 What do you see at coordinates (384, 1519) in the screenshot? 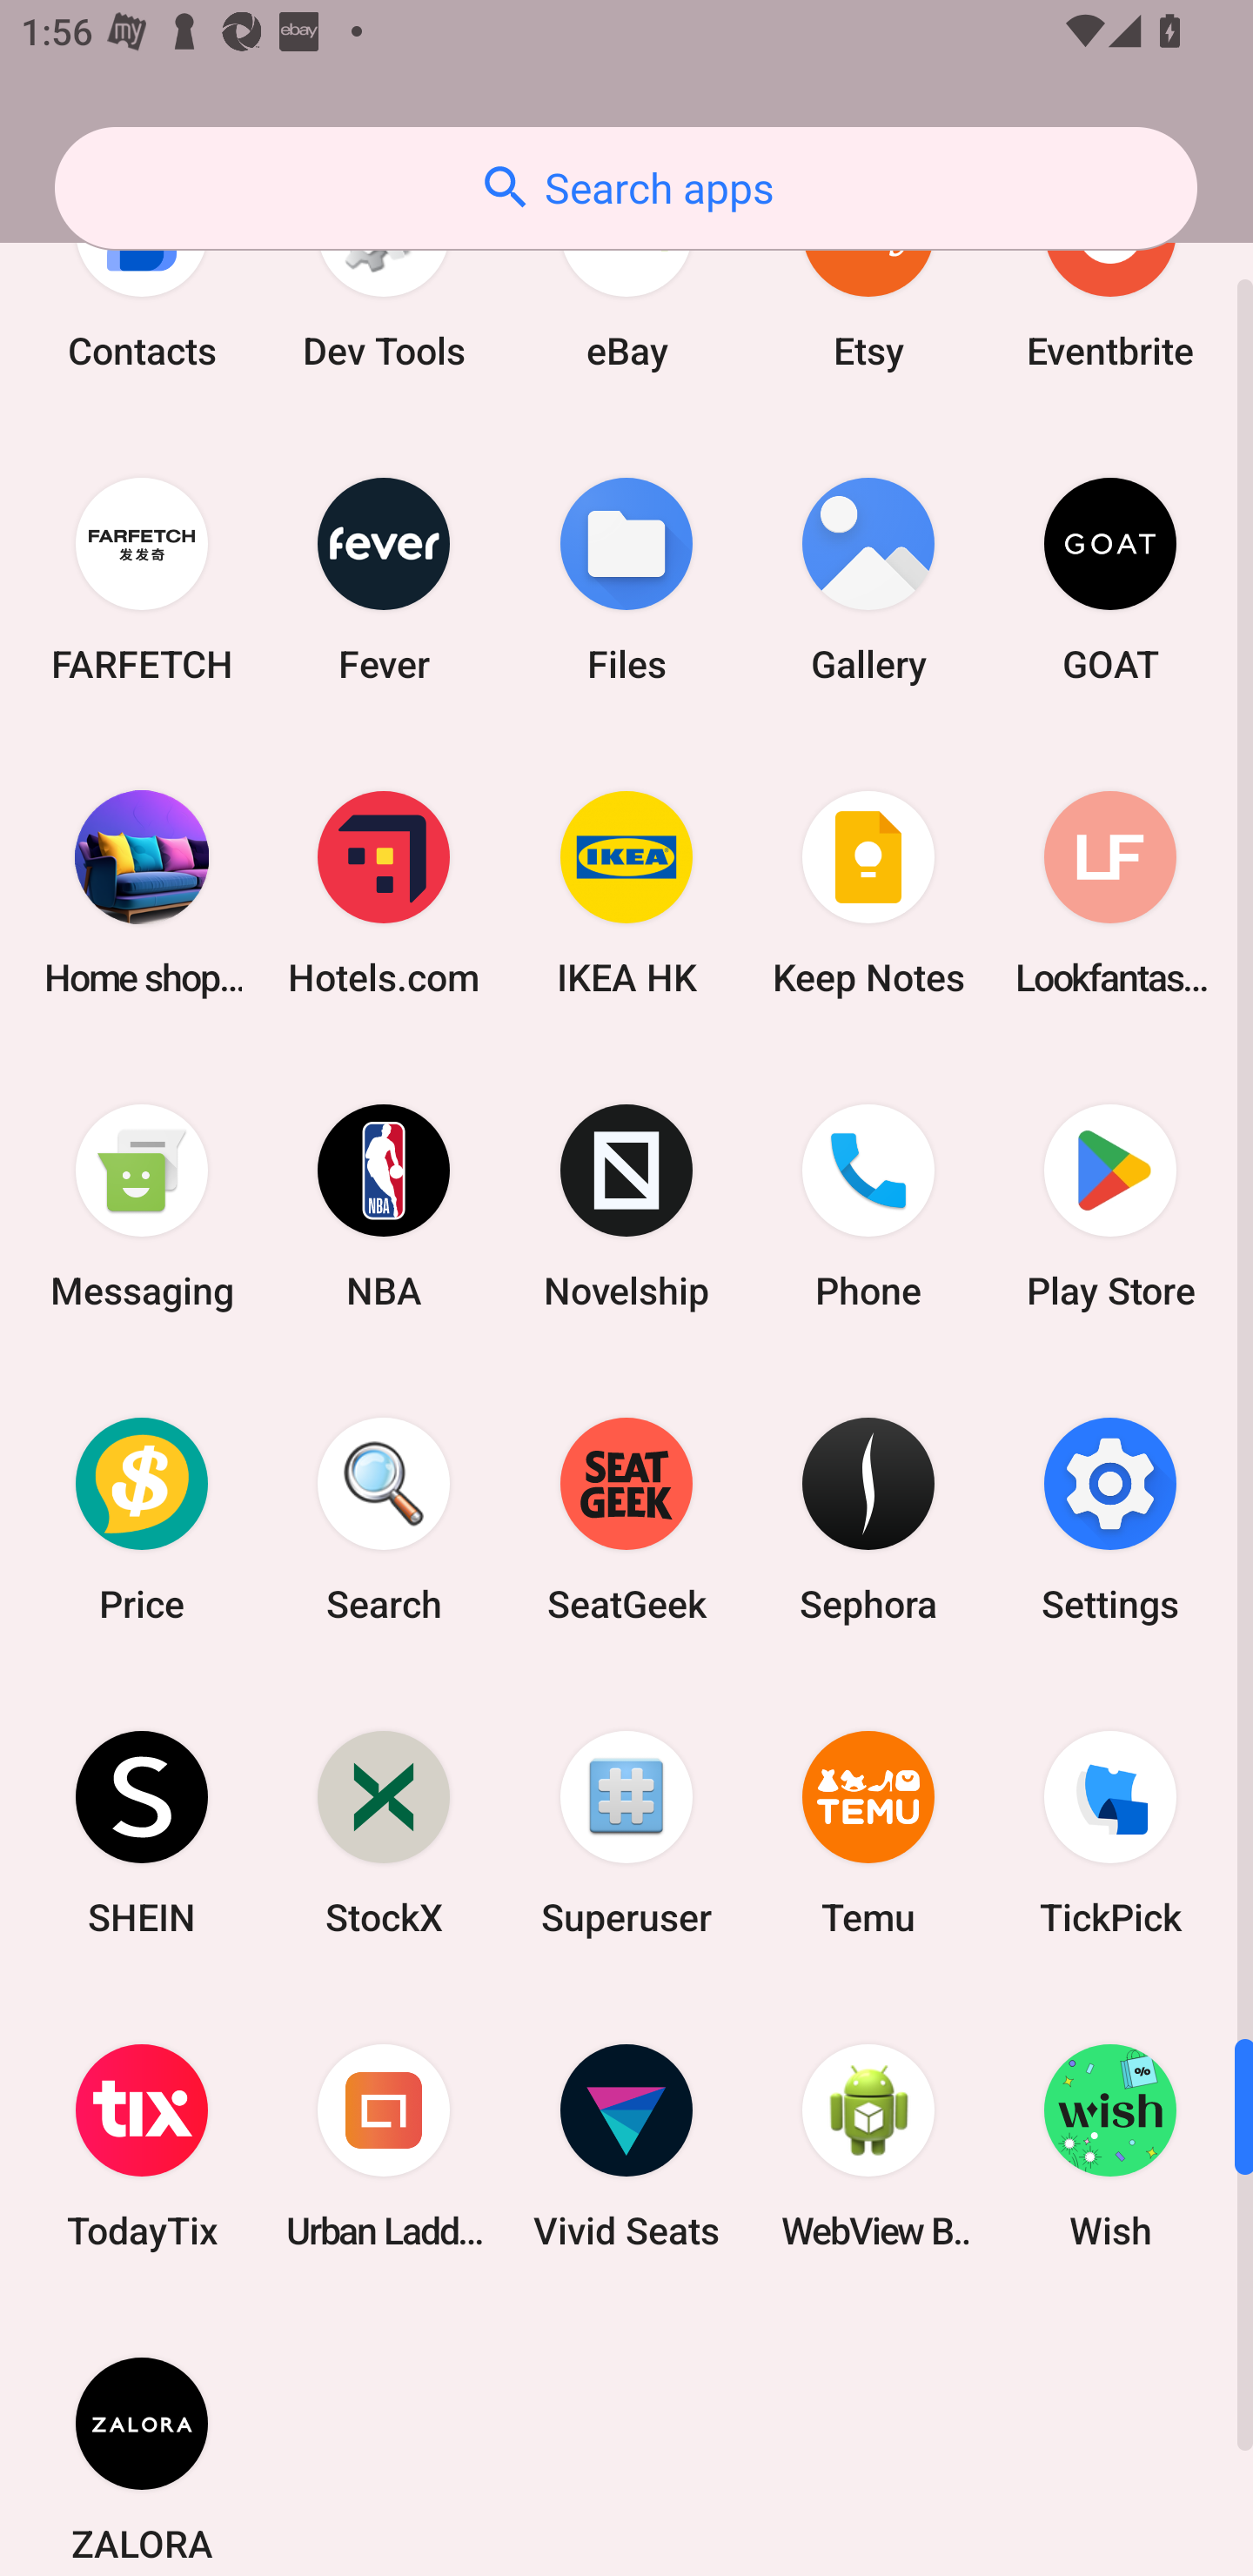
I see `Search` at bounding box center [384, 1519].